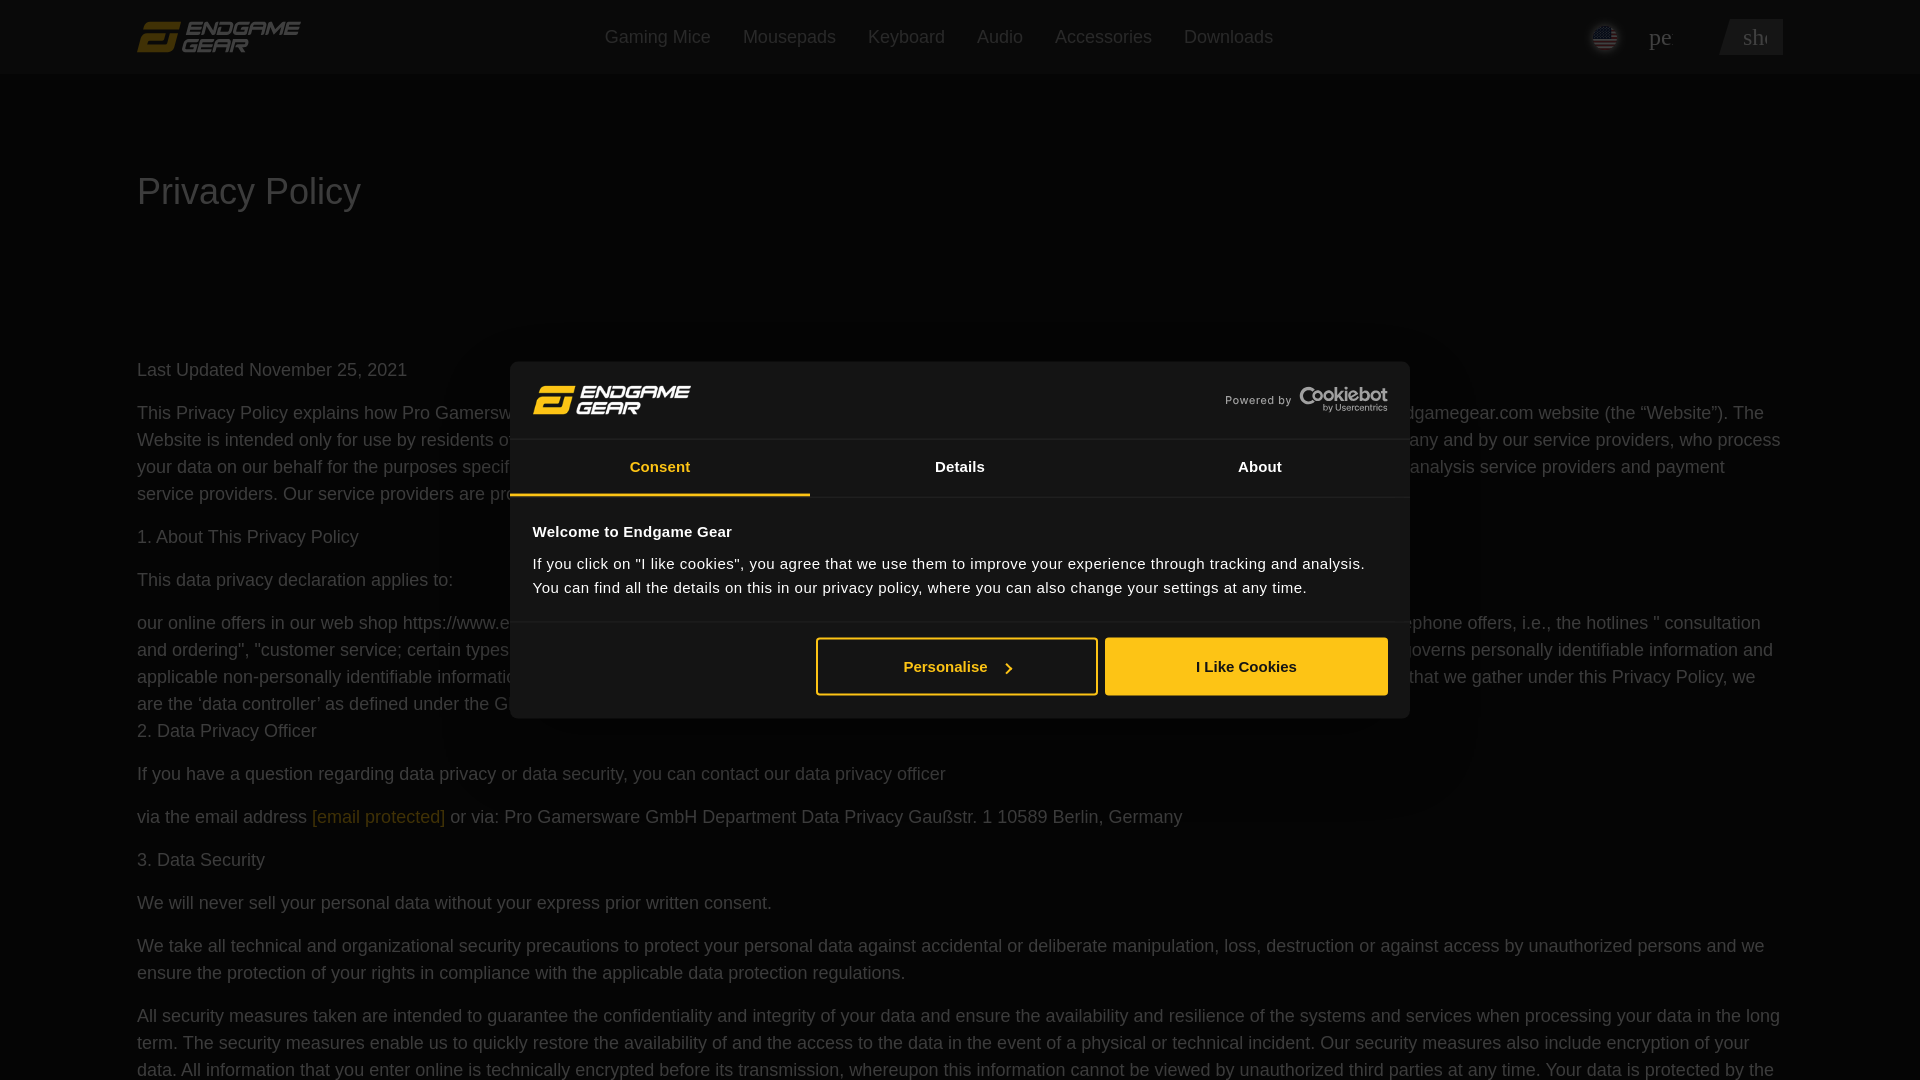 The image size is (1920, 1080). What do you see at coordinates (960, 466) in the screenshot?
I see `Details` at bounding box center [960, 466].